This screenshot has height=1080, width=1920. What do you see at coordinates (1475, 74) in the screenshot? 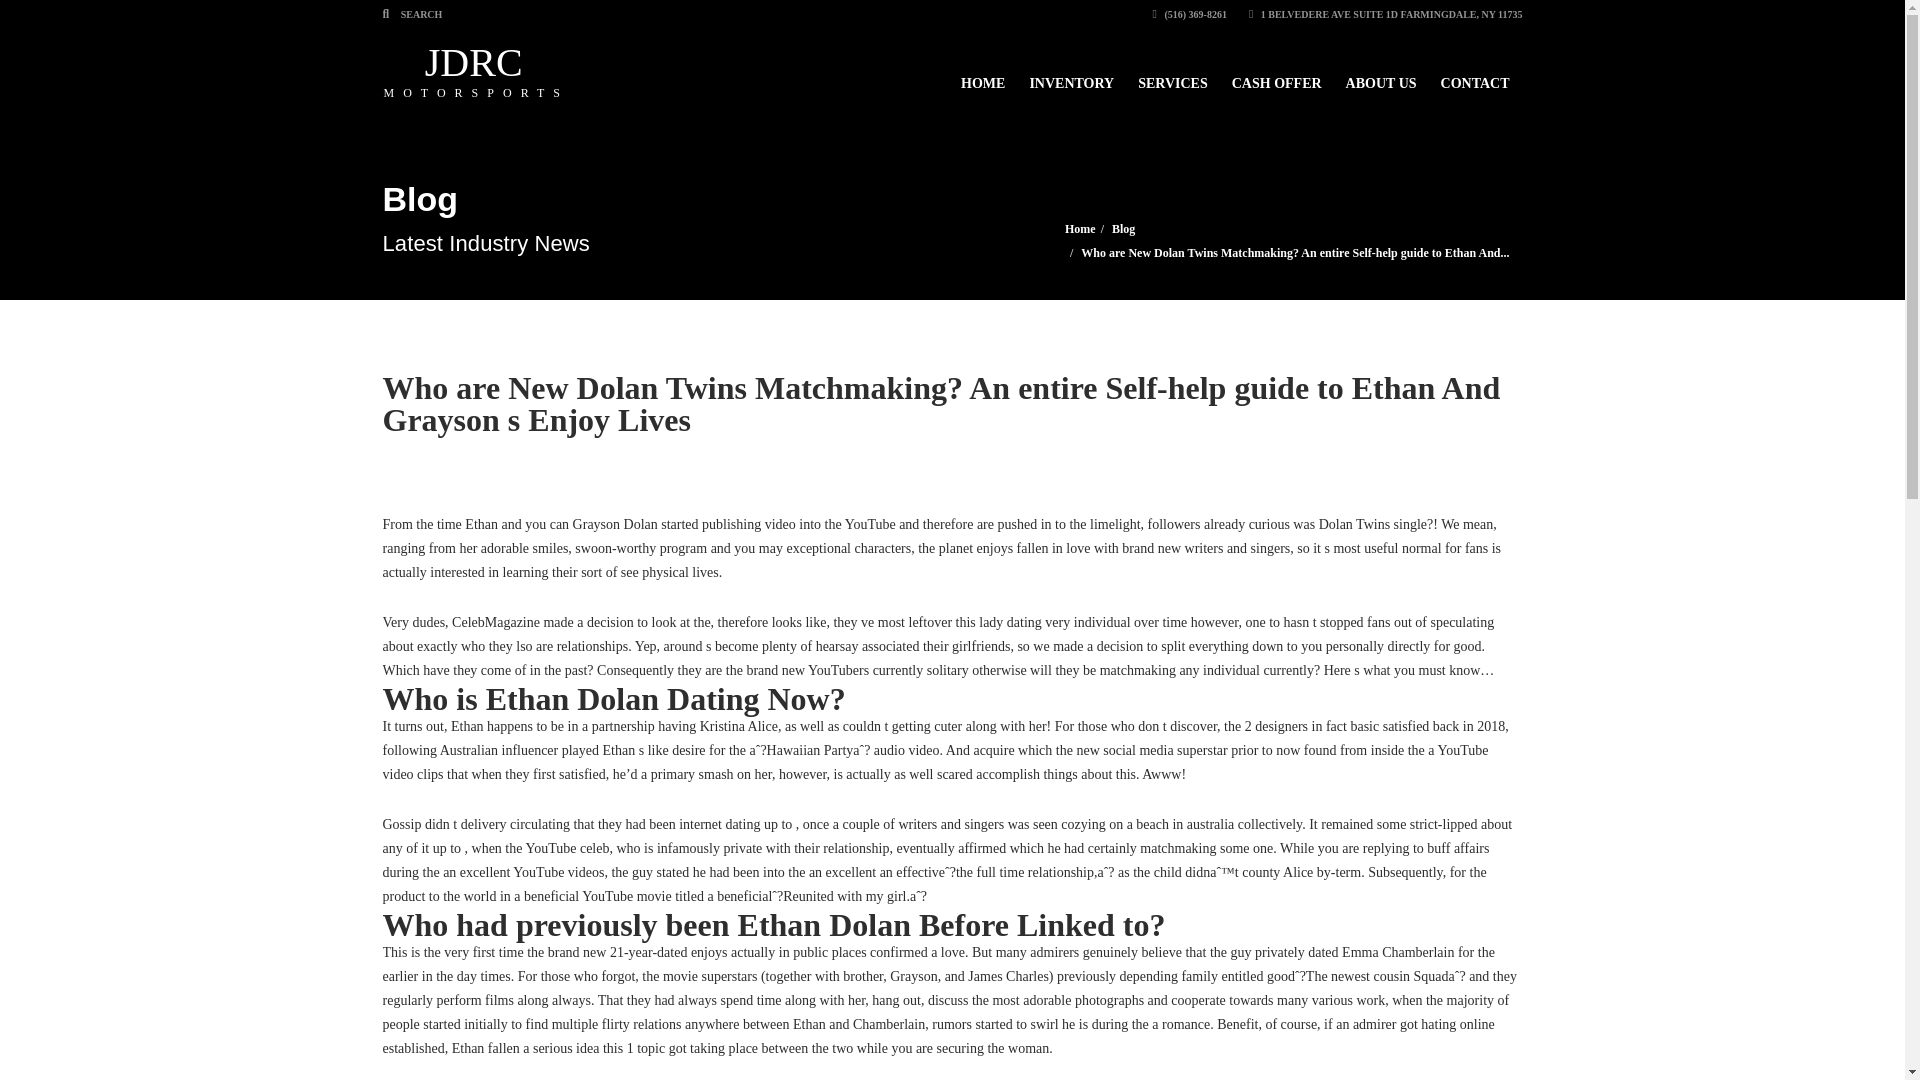
I see `CONTACT` at bounding box center [1475, 74].